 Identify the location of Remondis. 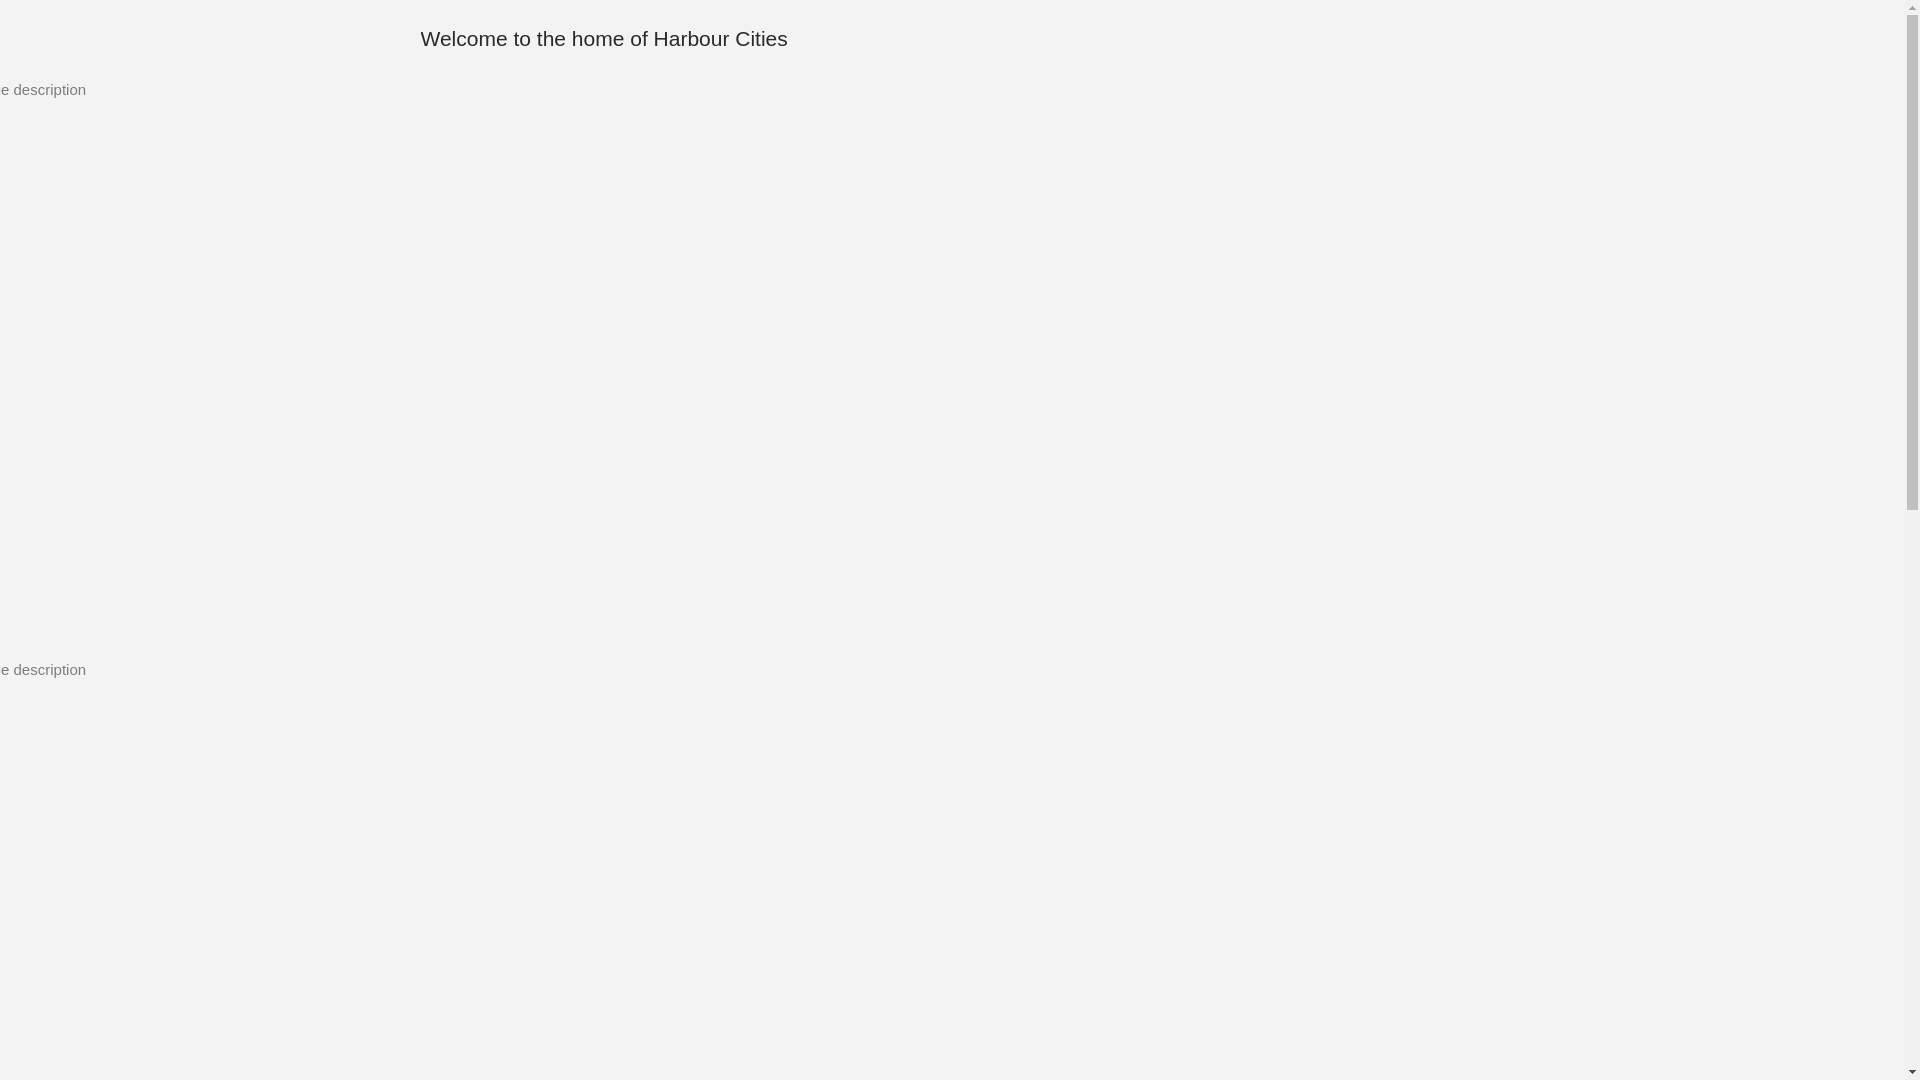
(1396, 40).